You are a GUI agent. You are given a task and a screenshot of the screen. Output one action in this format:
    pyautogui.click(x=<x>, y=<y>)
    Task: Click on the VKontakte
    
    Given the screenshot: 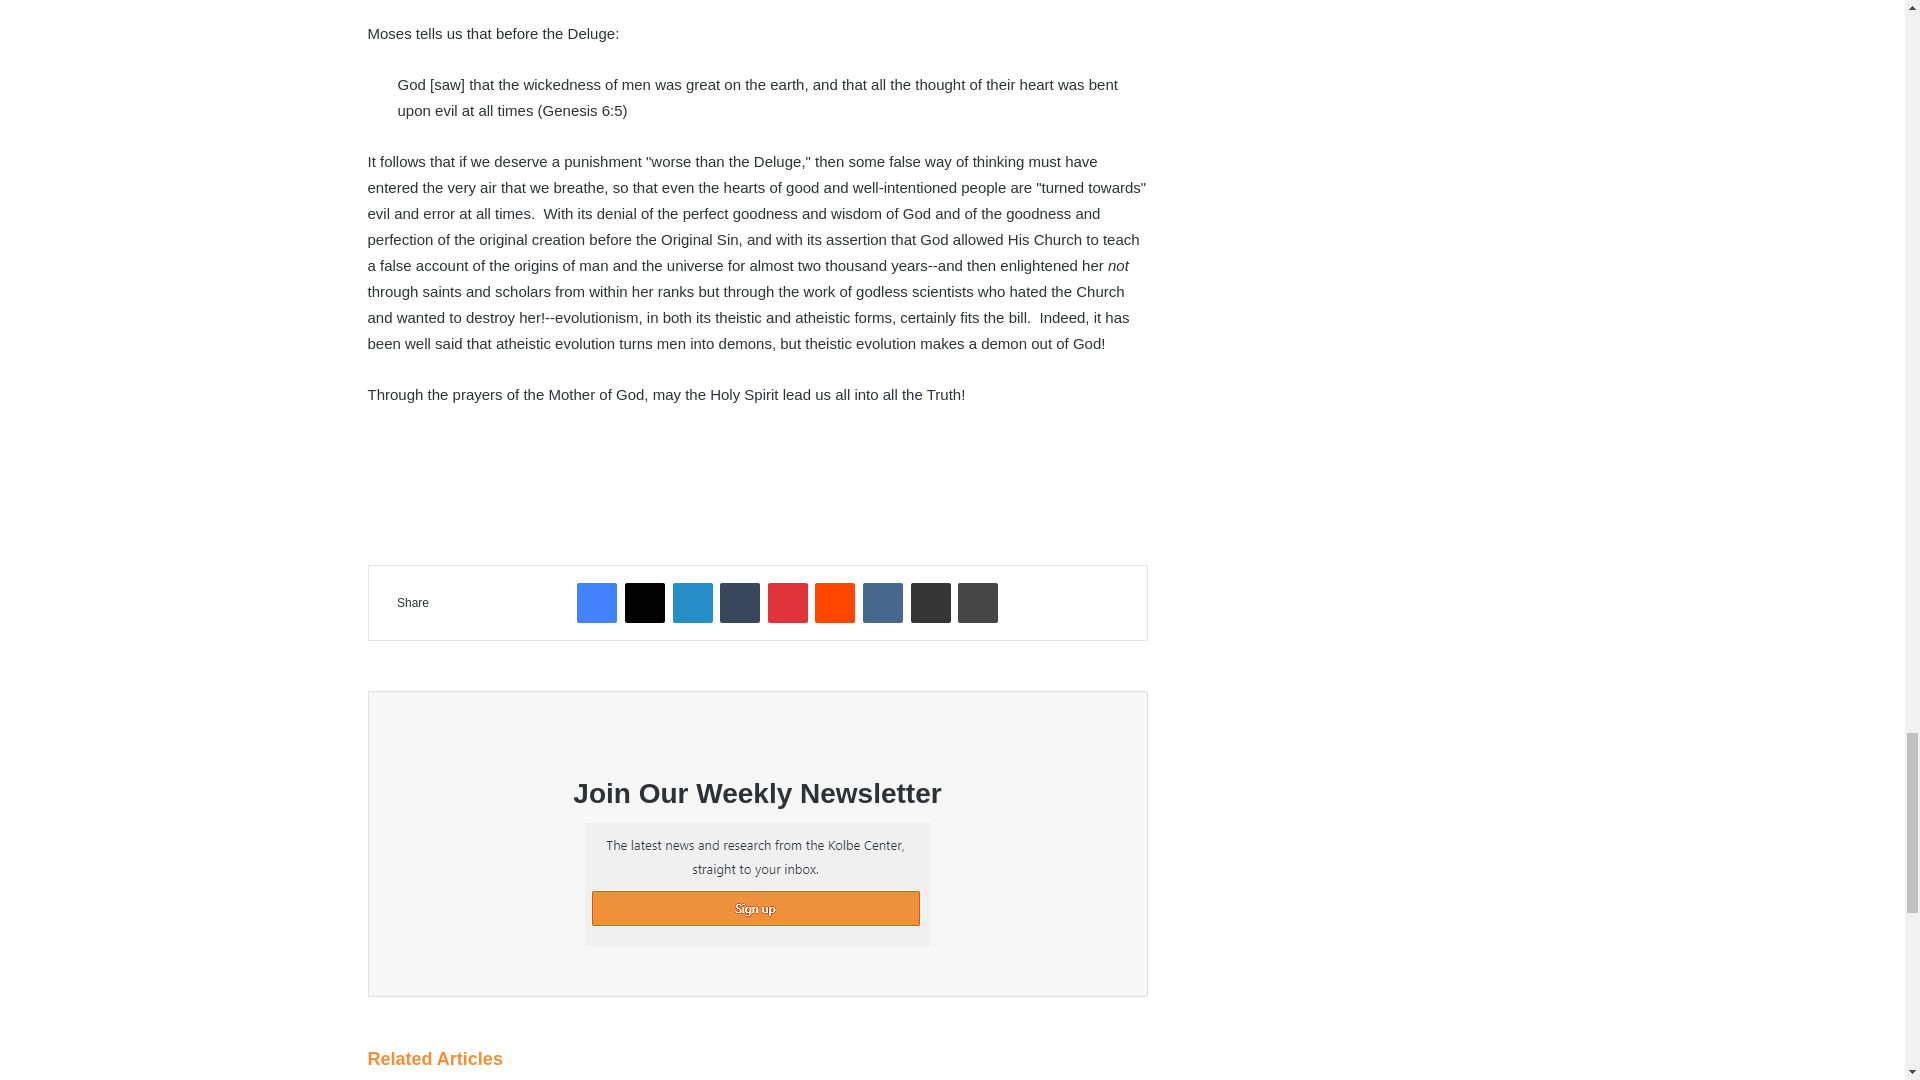 What is the action you would take?
    pyautogui.click(x=882, y=603)
    